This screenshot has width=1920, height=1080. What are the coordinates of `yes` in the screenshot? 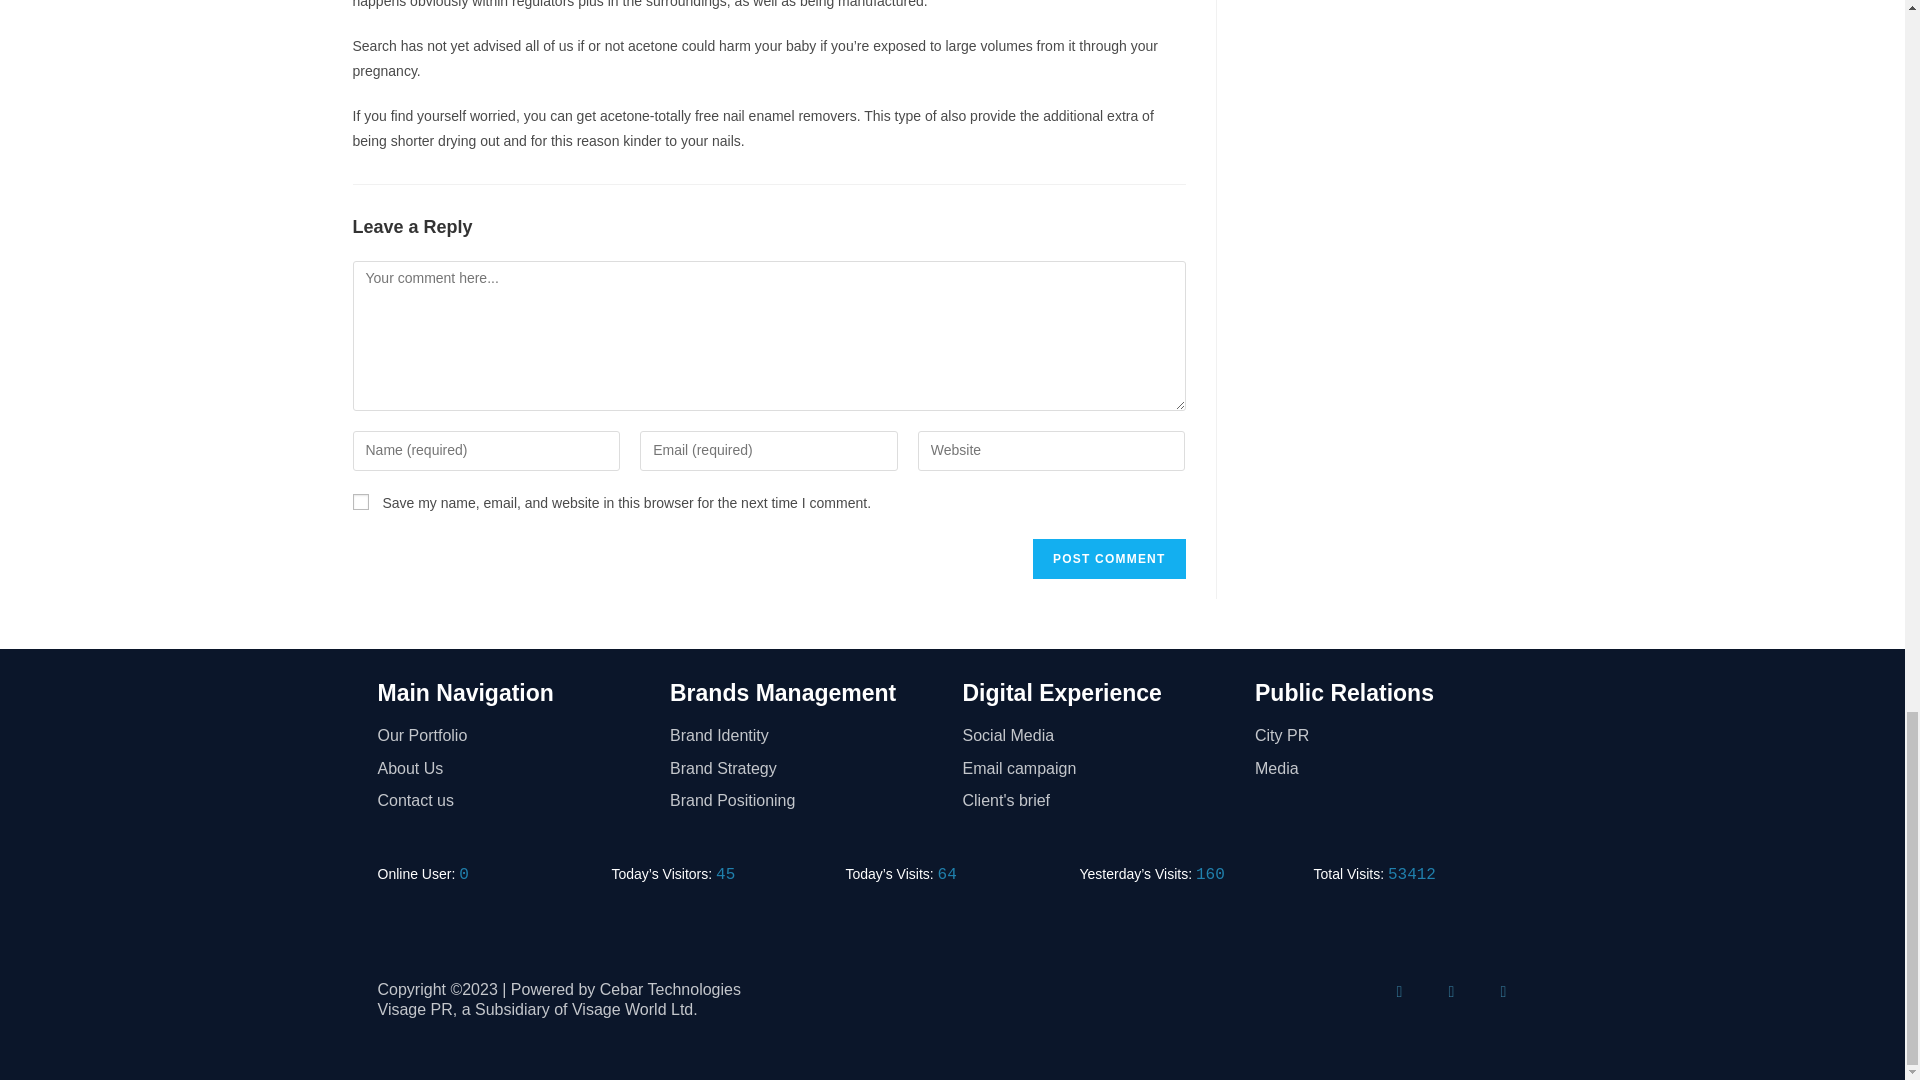 It's located at (360, 501).